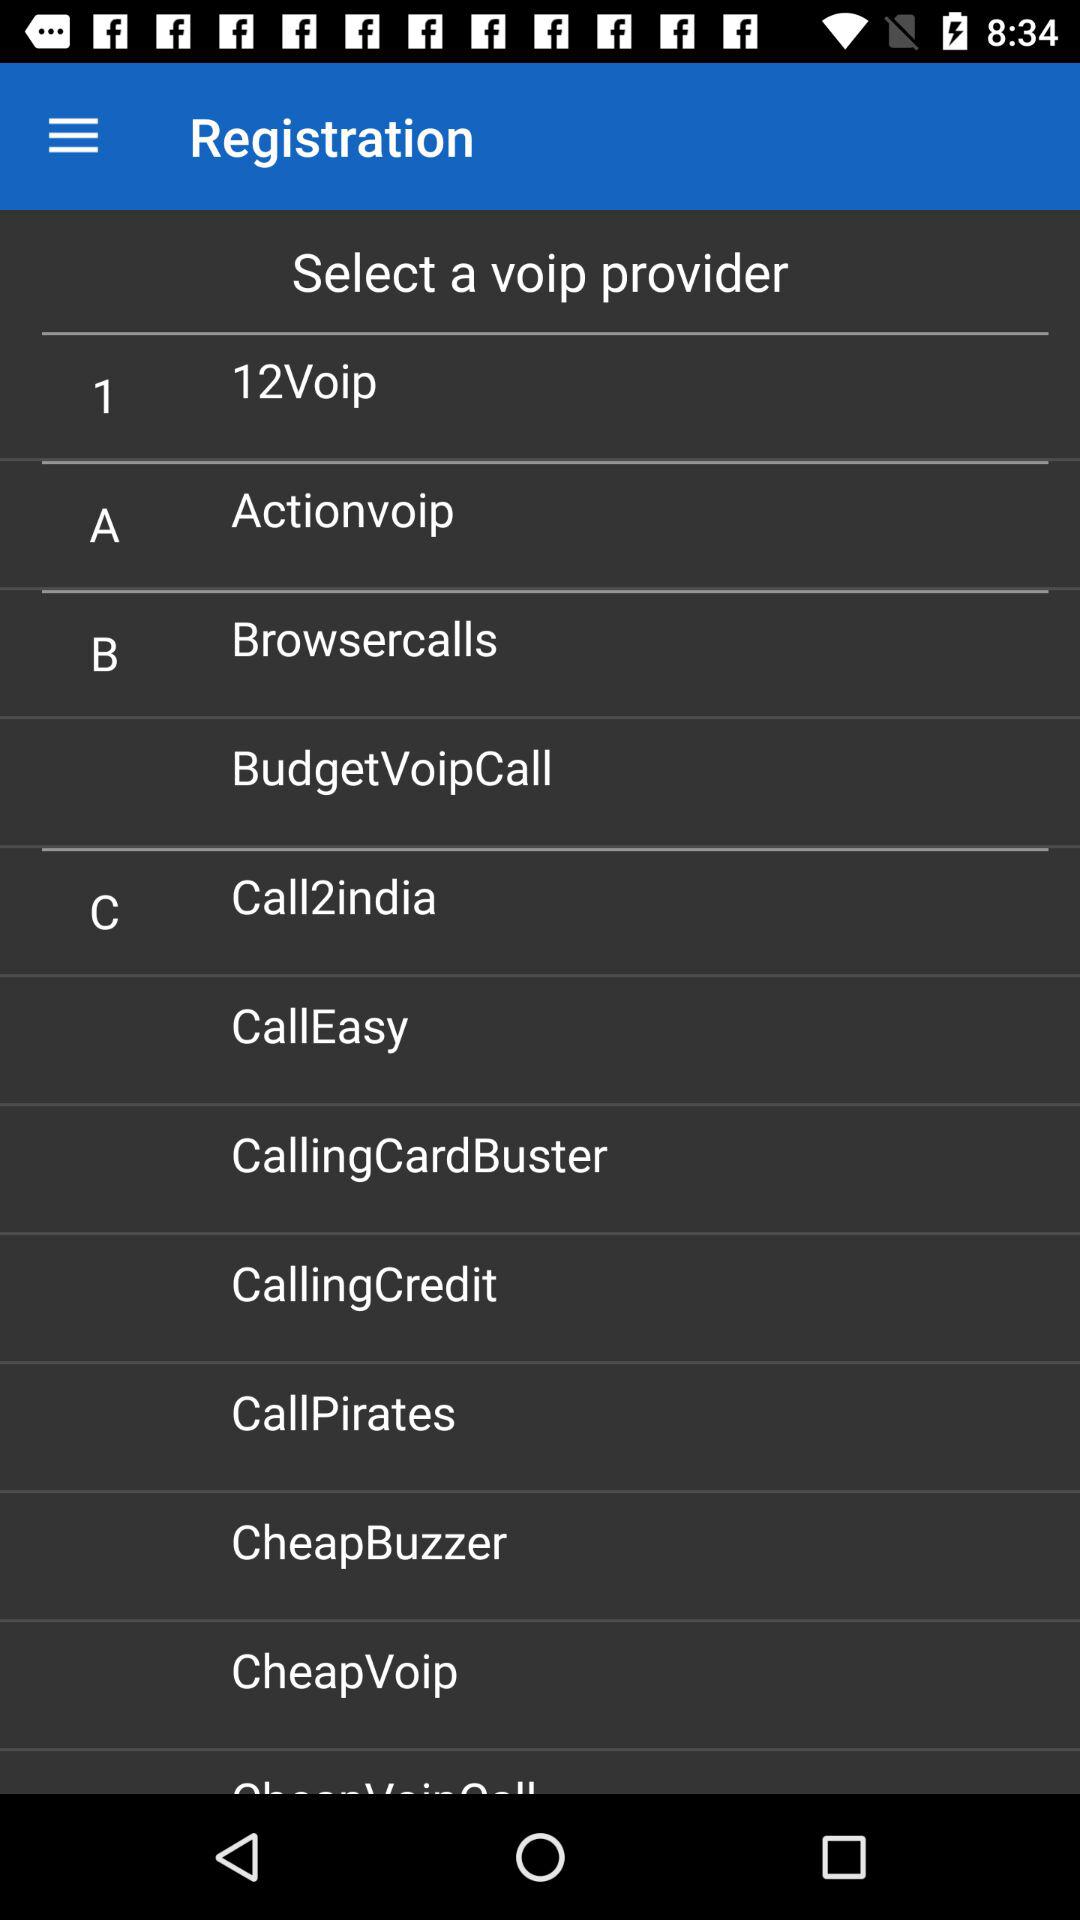  What do you see at coordinates (352, 1669) in the screenshot?
I see `swipe until cheapvoip item` at bounding box center [352, 1669].